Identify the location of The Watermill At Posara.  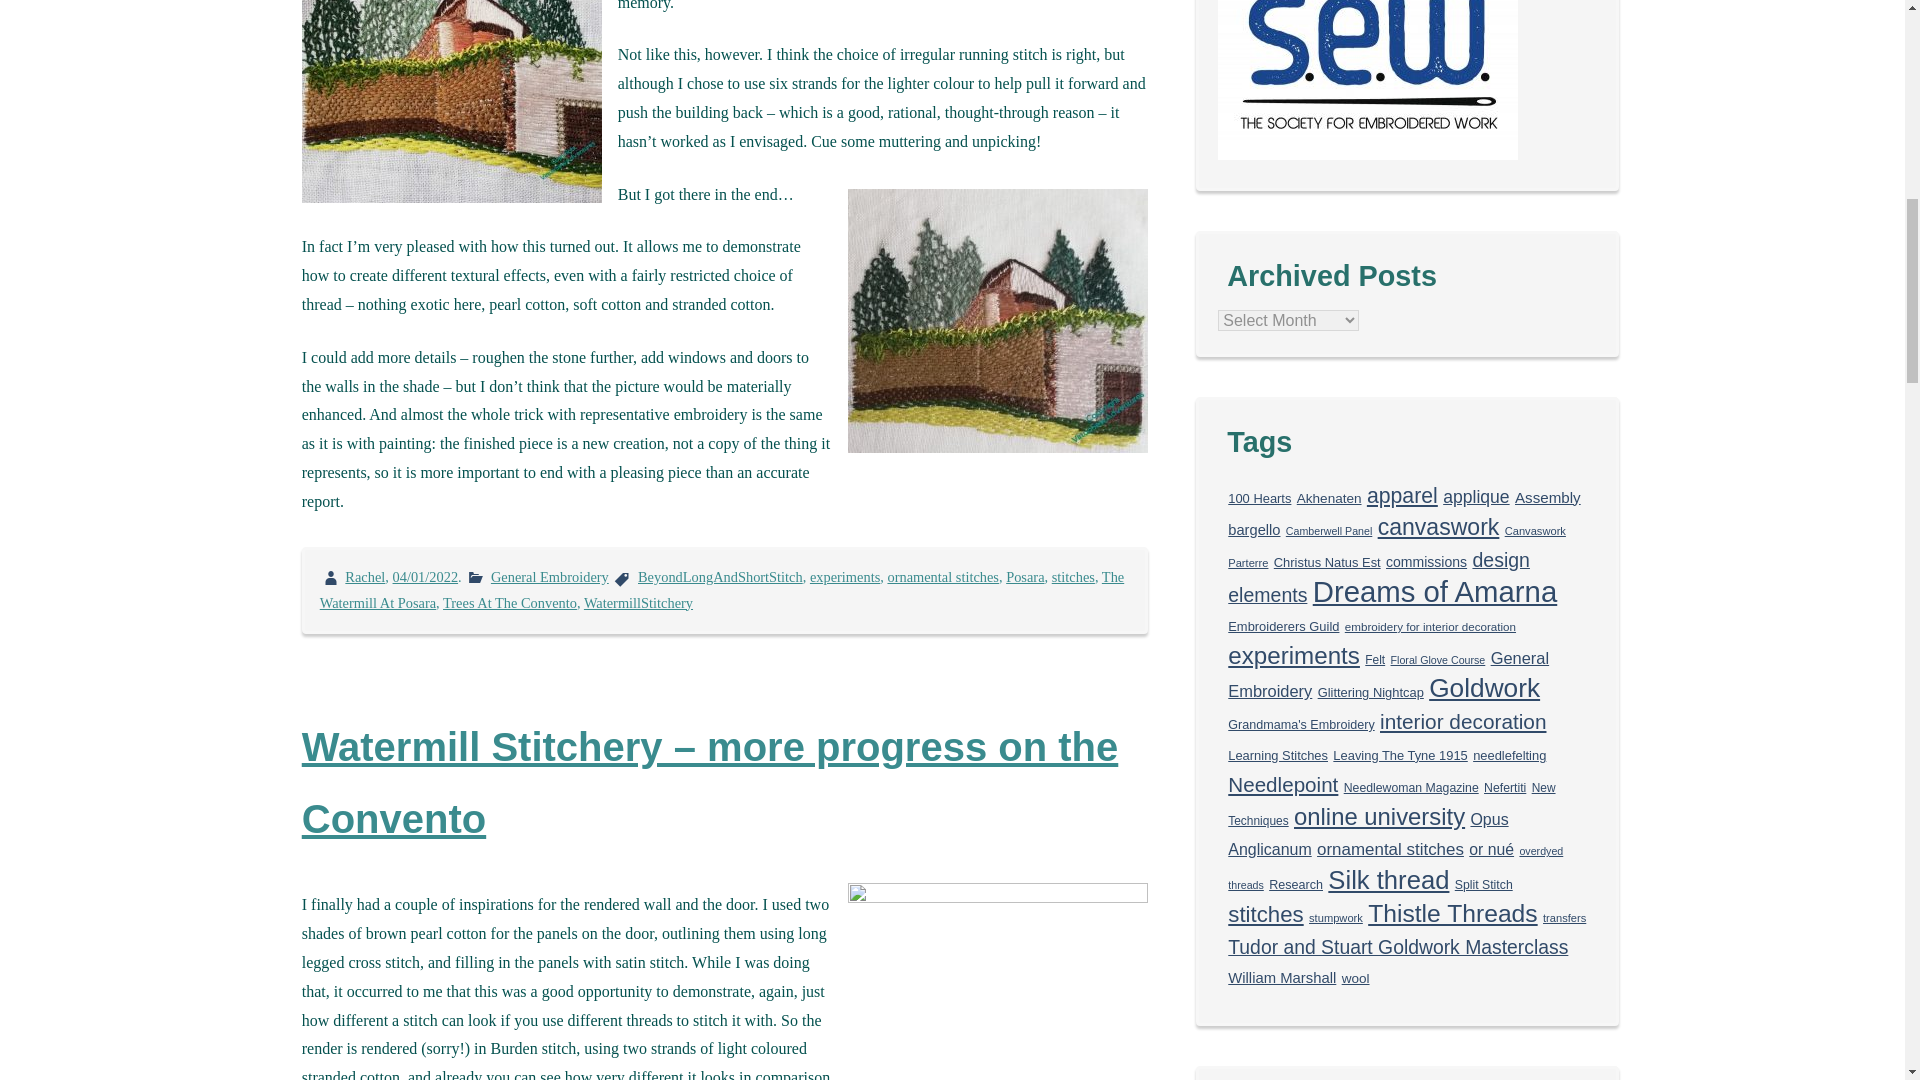
(722, 590).